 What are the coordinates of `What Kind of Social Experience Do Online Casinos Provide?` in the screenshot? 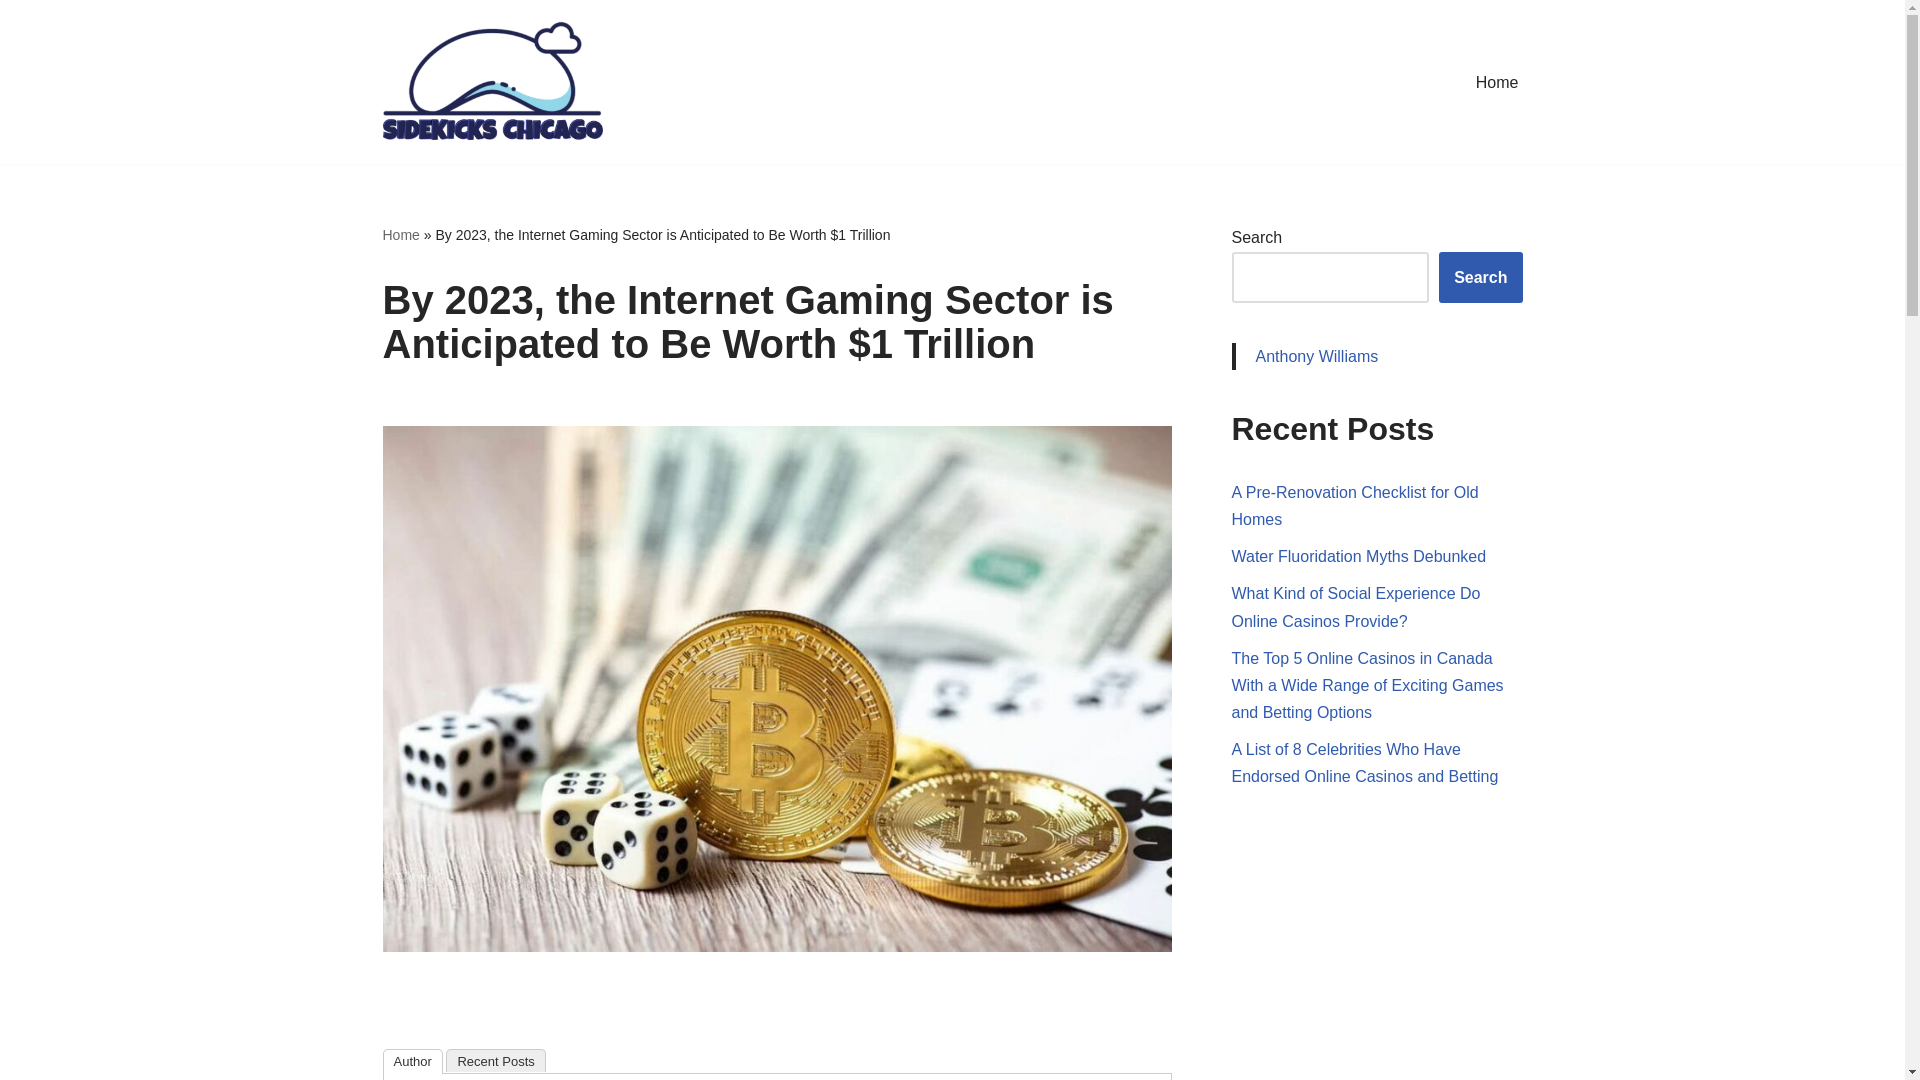 It's located at (1356, 606).